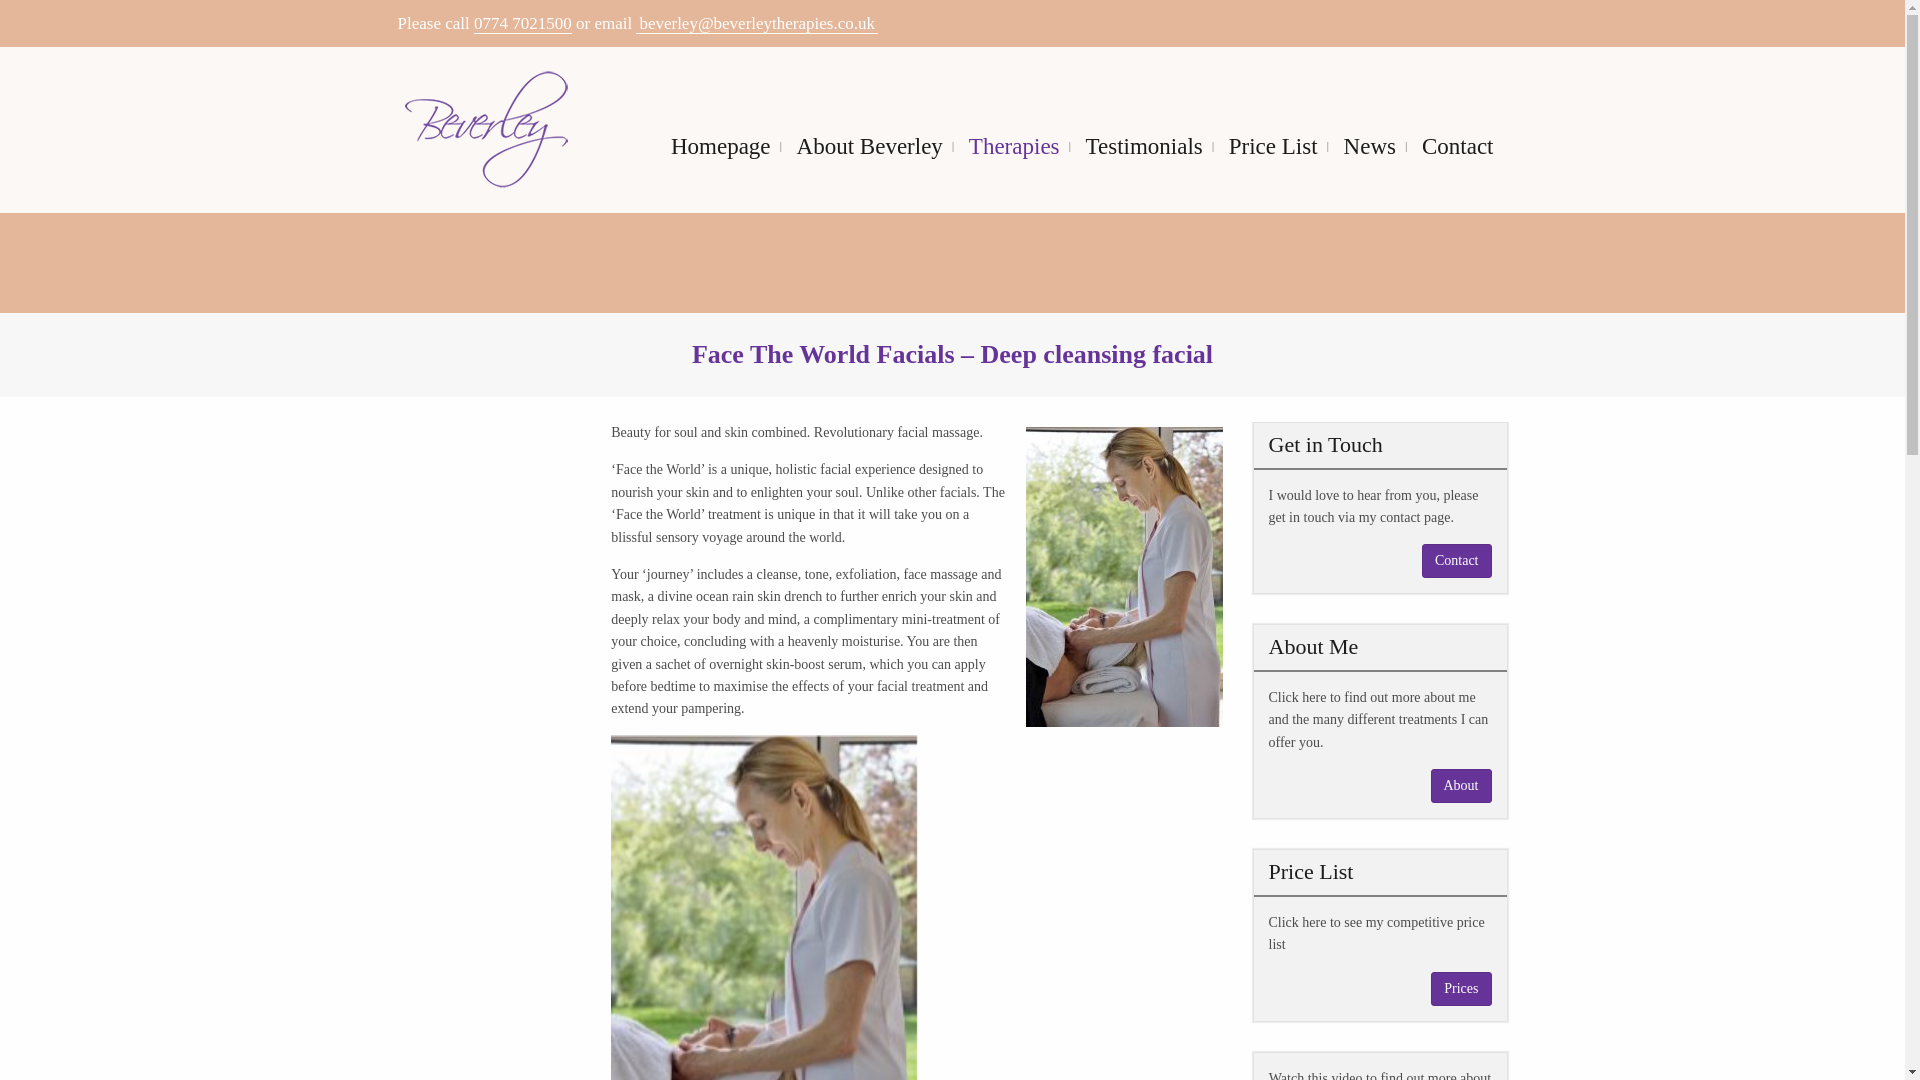 This screenshot has width=1920, height=1080. Describe the element at coordinates (523, 24) in the screenshot. I see `0774 7021500` at that location.